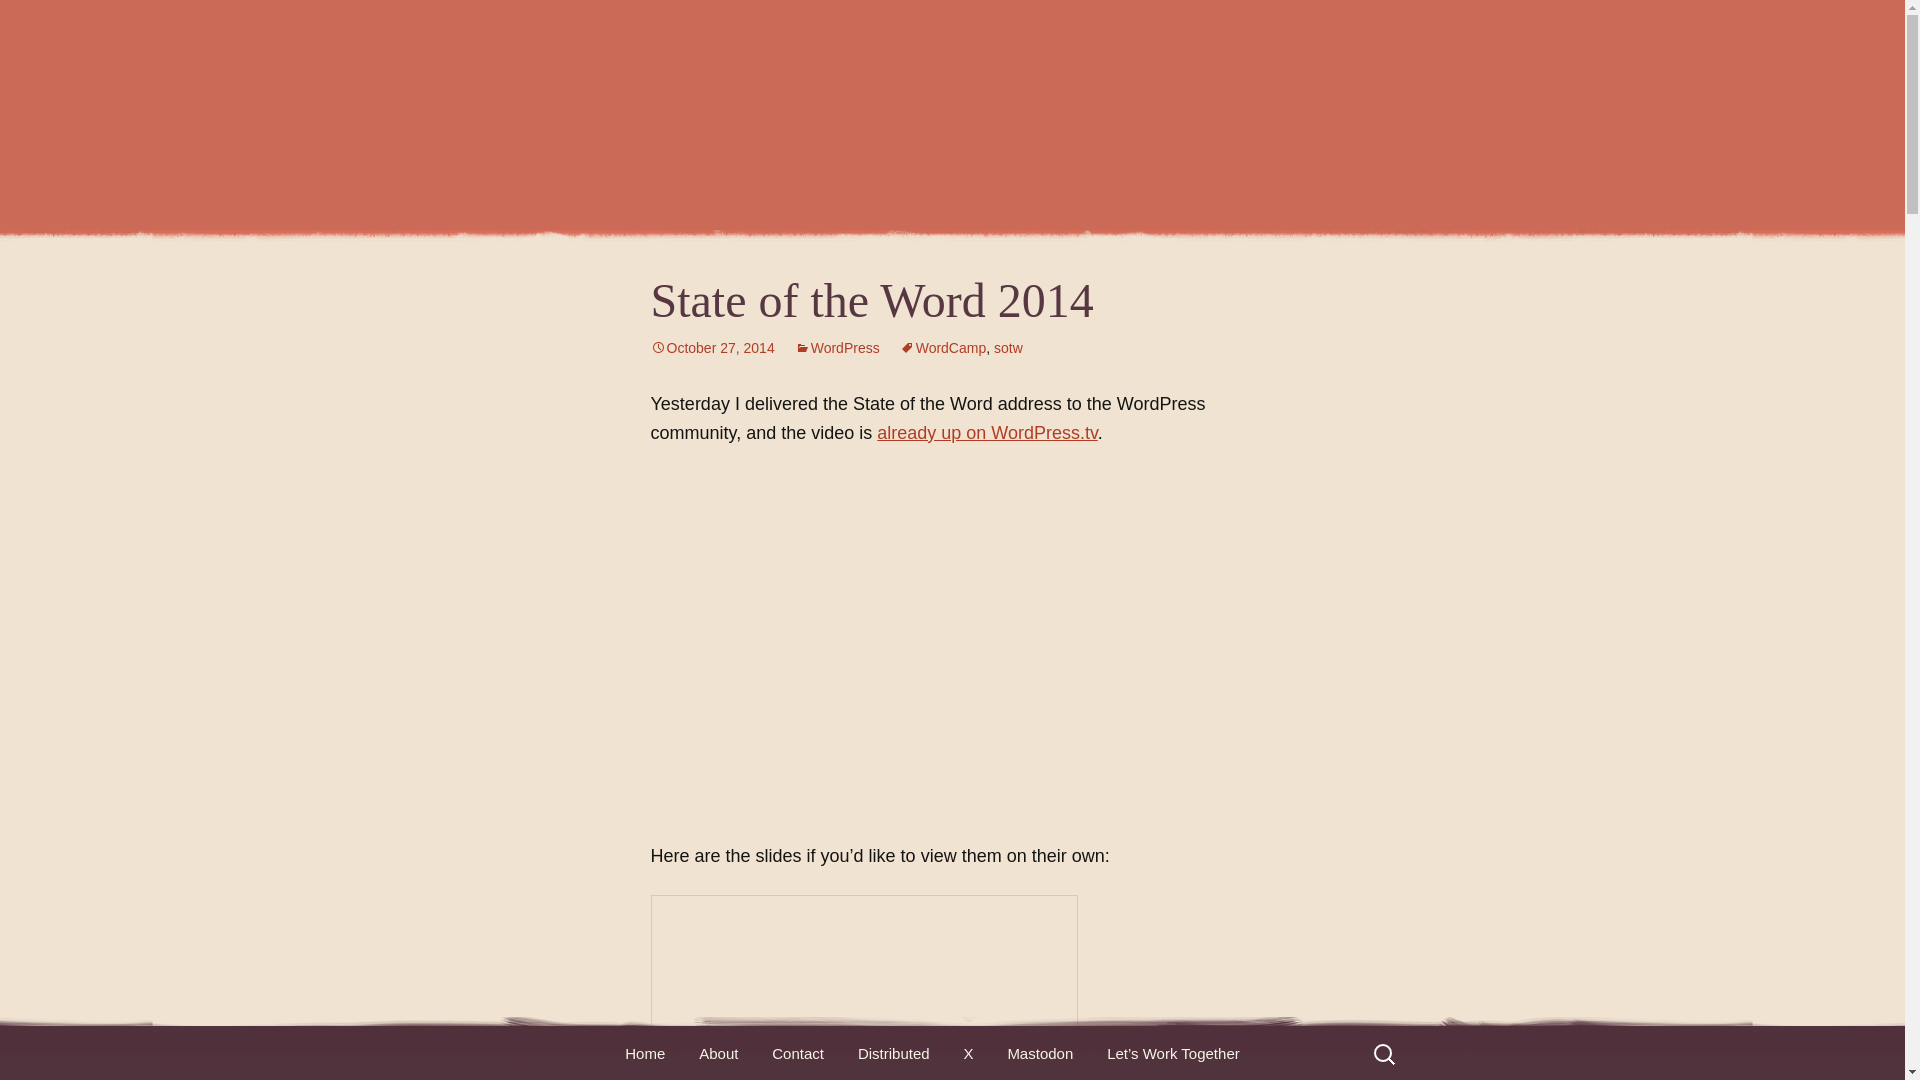 The width and height of the screenshot is (1920, 1080). What do you see at coordinates (986, 432) in the screenshot?
I see `already up on WordPress.tv` at bounding box center [986, 432].